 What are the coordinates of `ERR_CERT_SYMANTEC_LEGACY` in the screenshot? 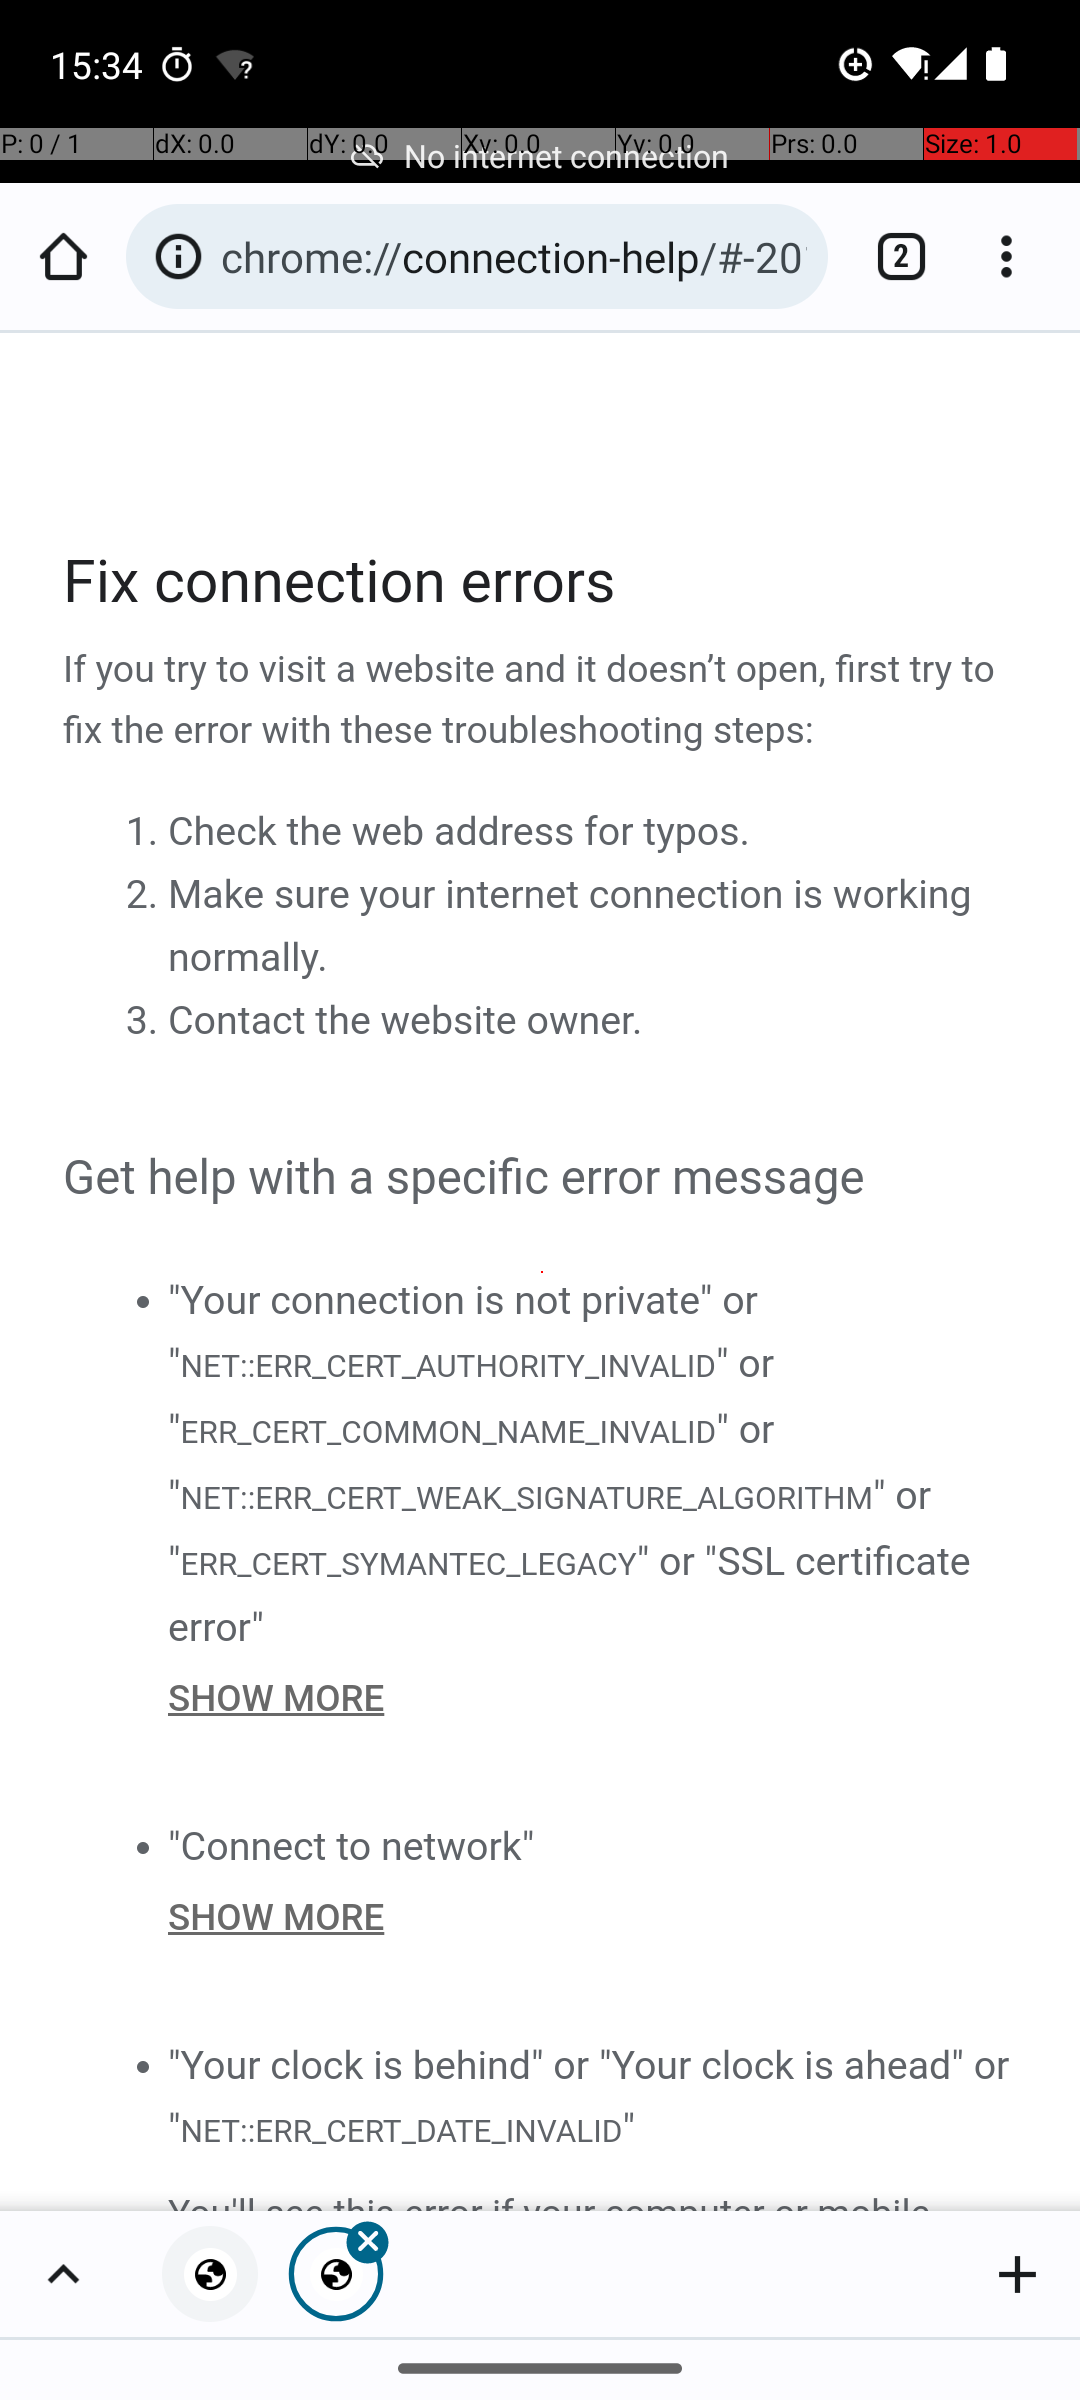 It's located at (408, 1563).